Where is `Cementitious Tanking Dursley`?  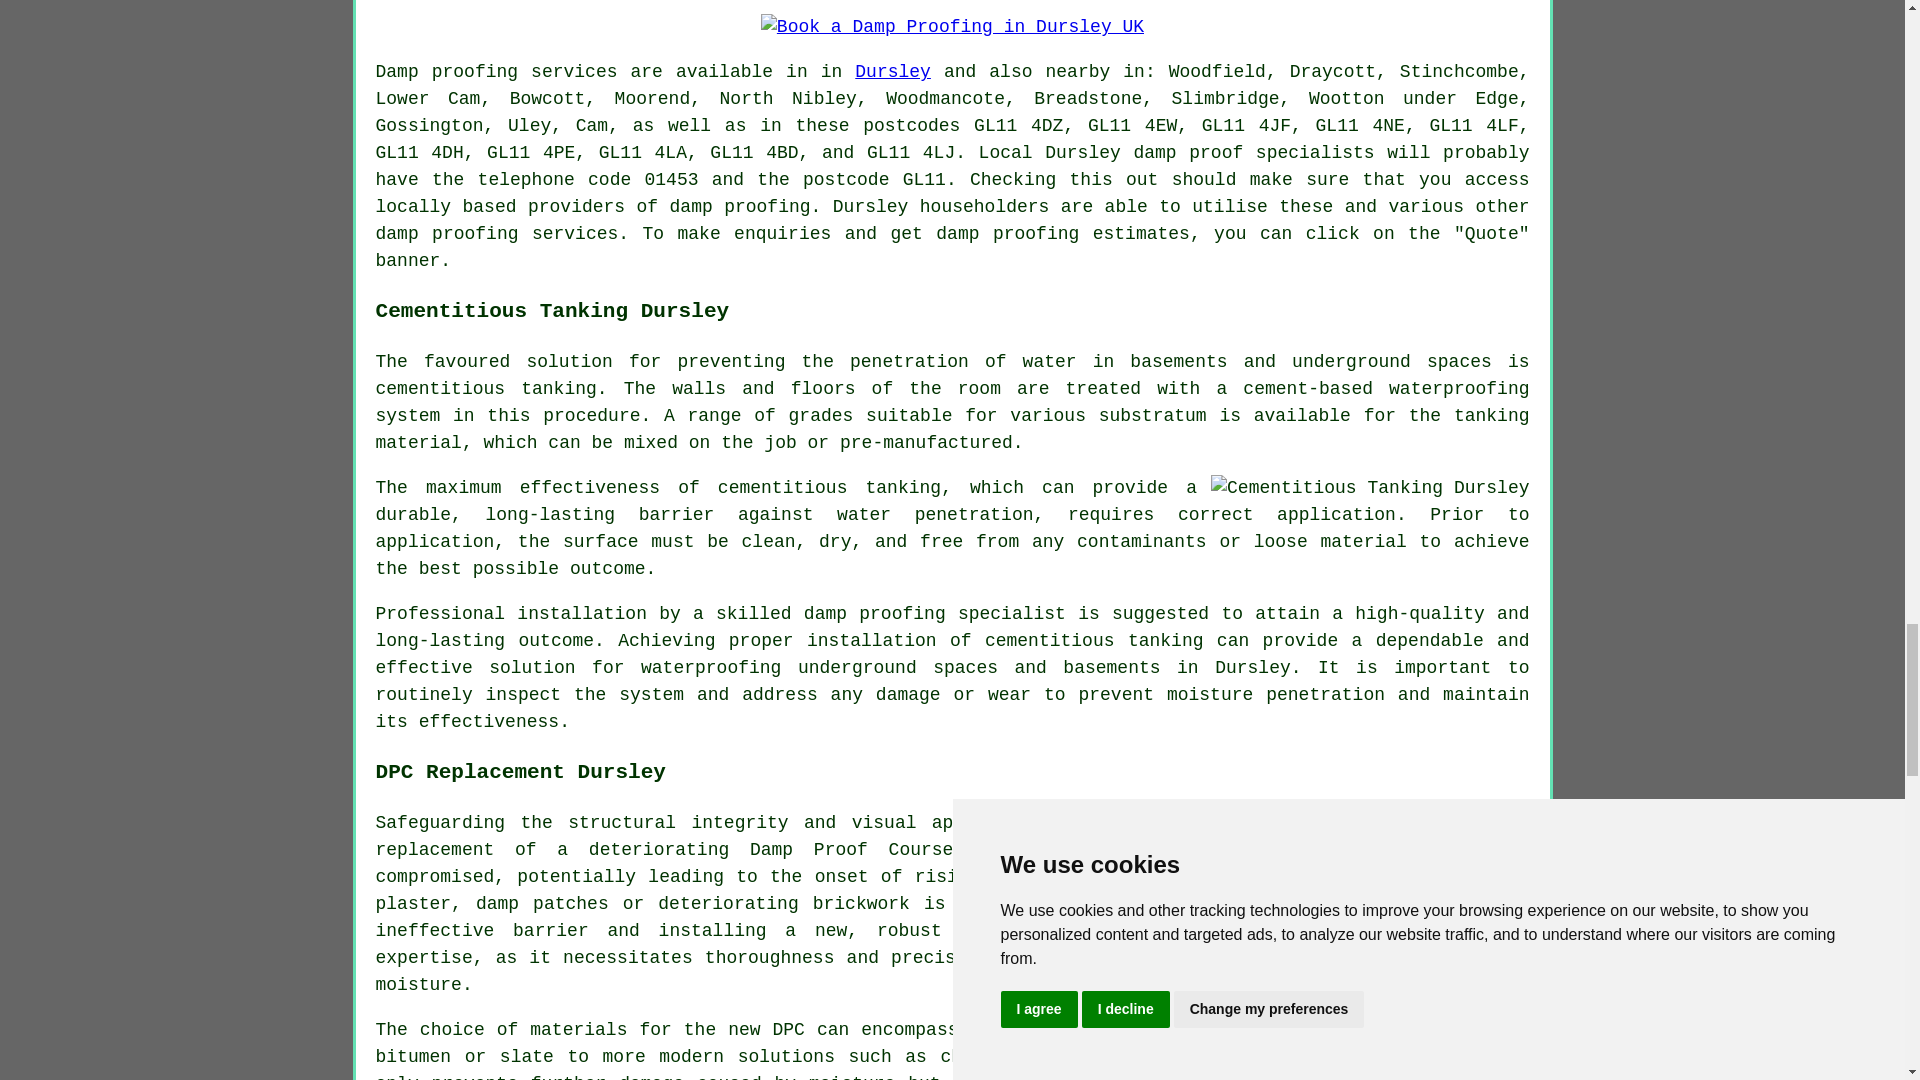
Cementitious Tanking Dursley is located at coordinates (1370, 488).